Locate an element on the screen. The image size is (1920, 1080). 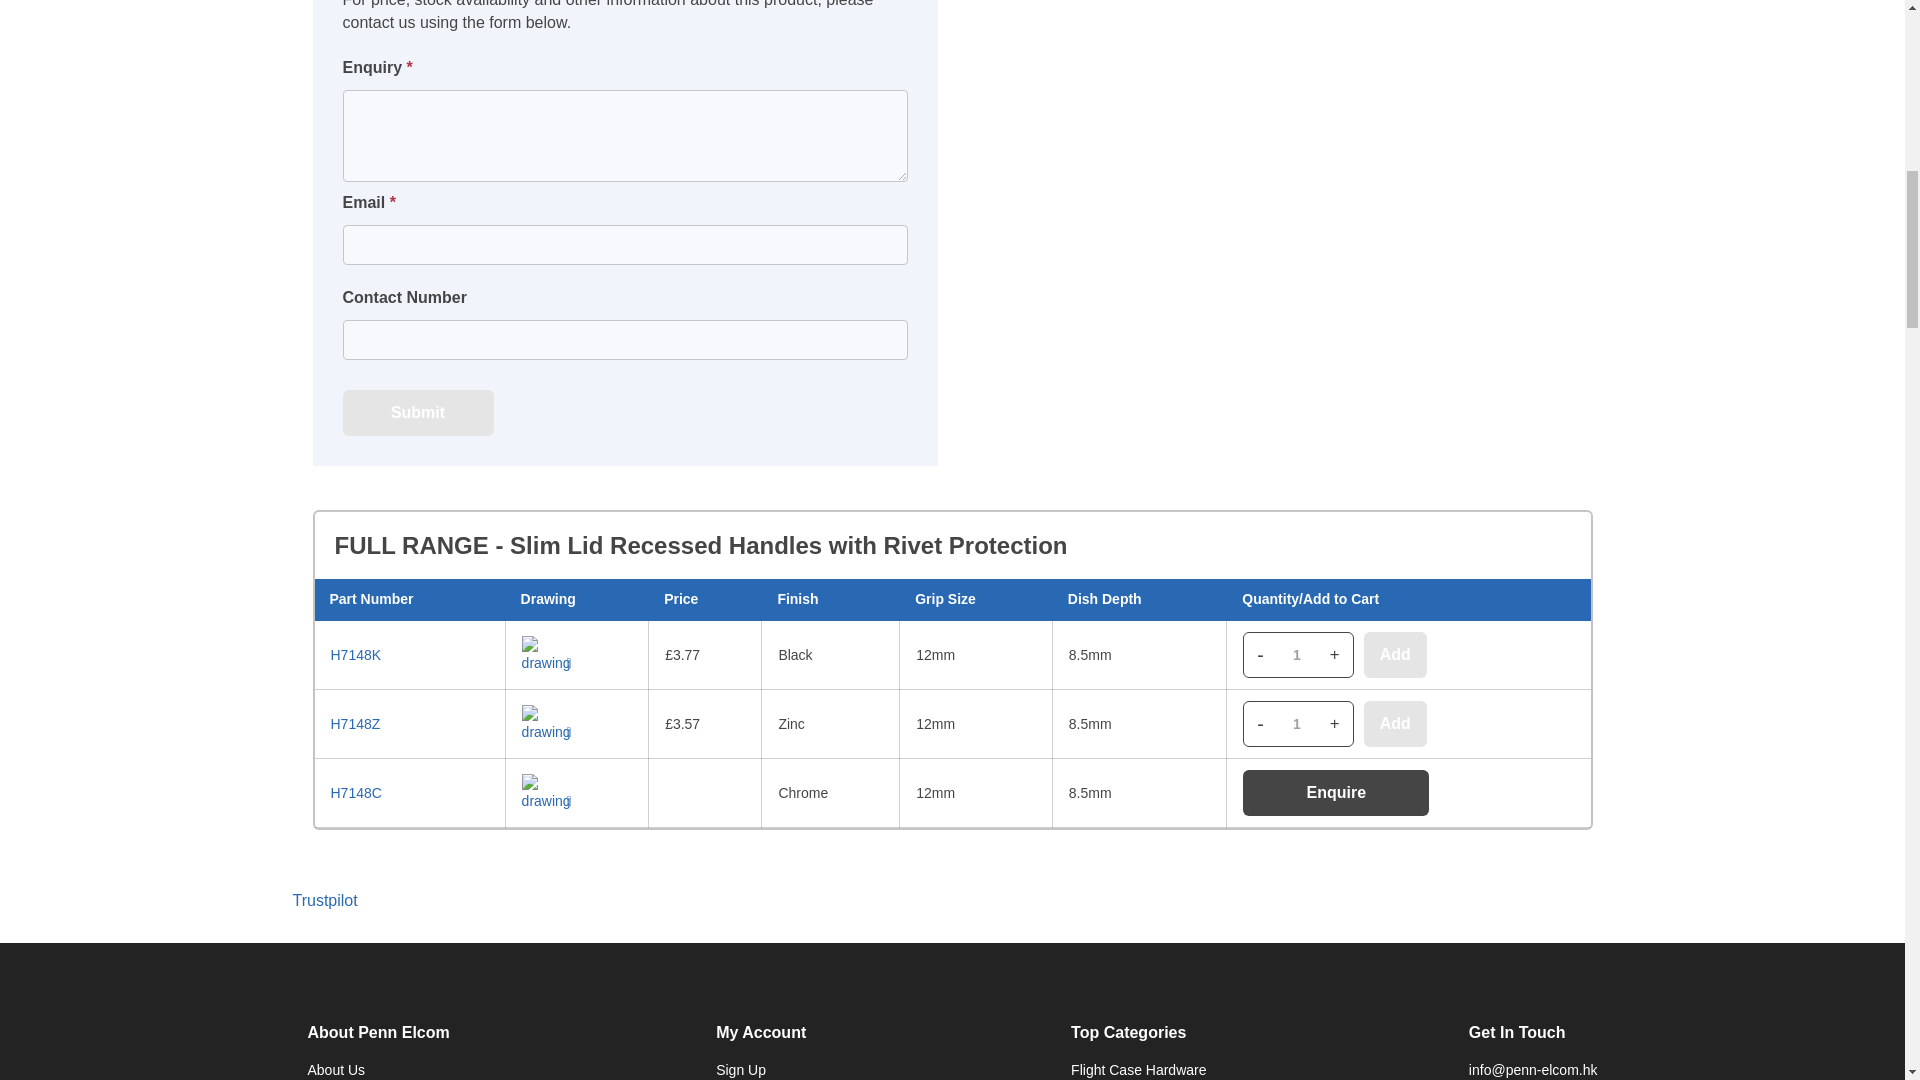
1 is located at coordinates (1296, 724).